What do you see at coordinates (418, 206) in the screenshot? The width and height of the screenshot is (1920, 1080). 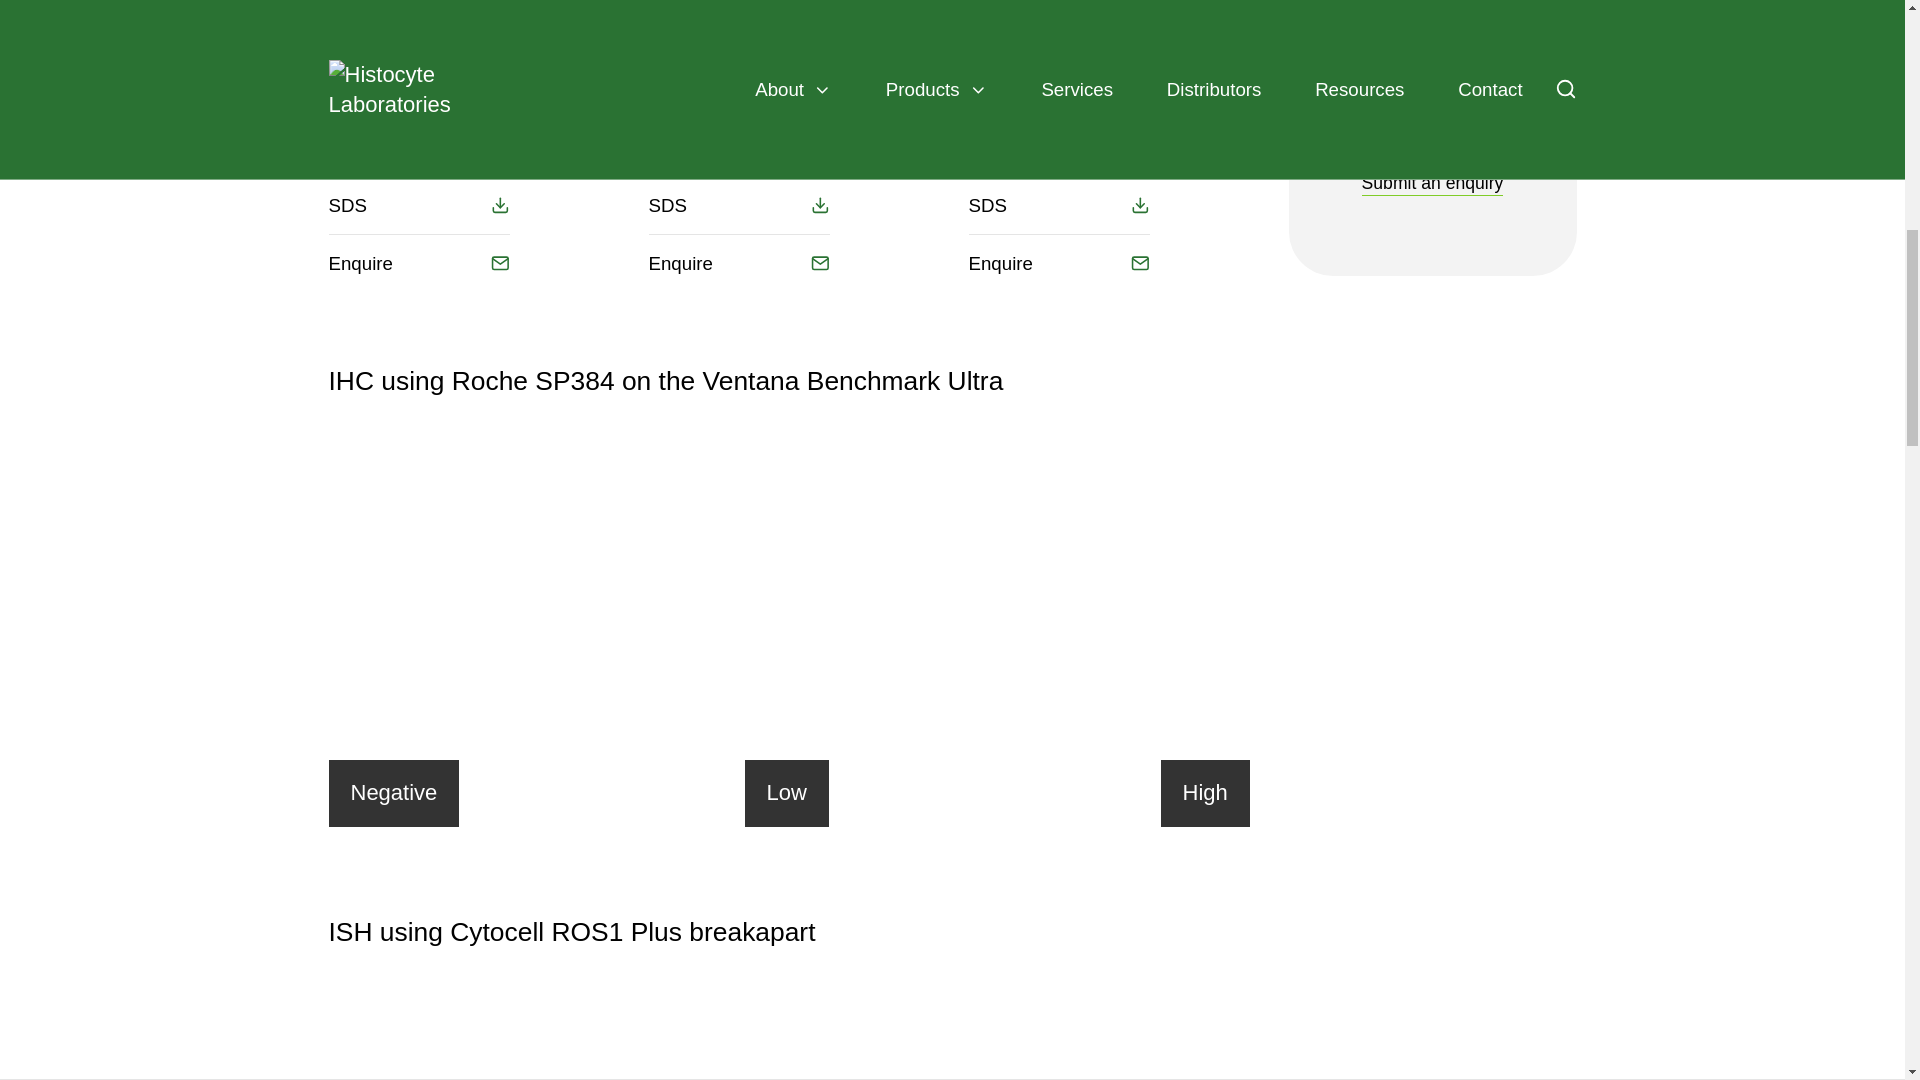 I see `SDS` at bounding box center [418, 206].